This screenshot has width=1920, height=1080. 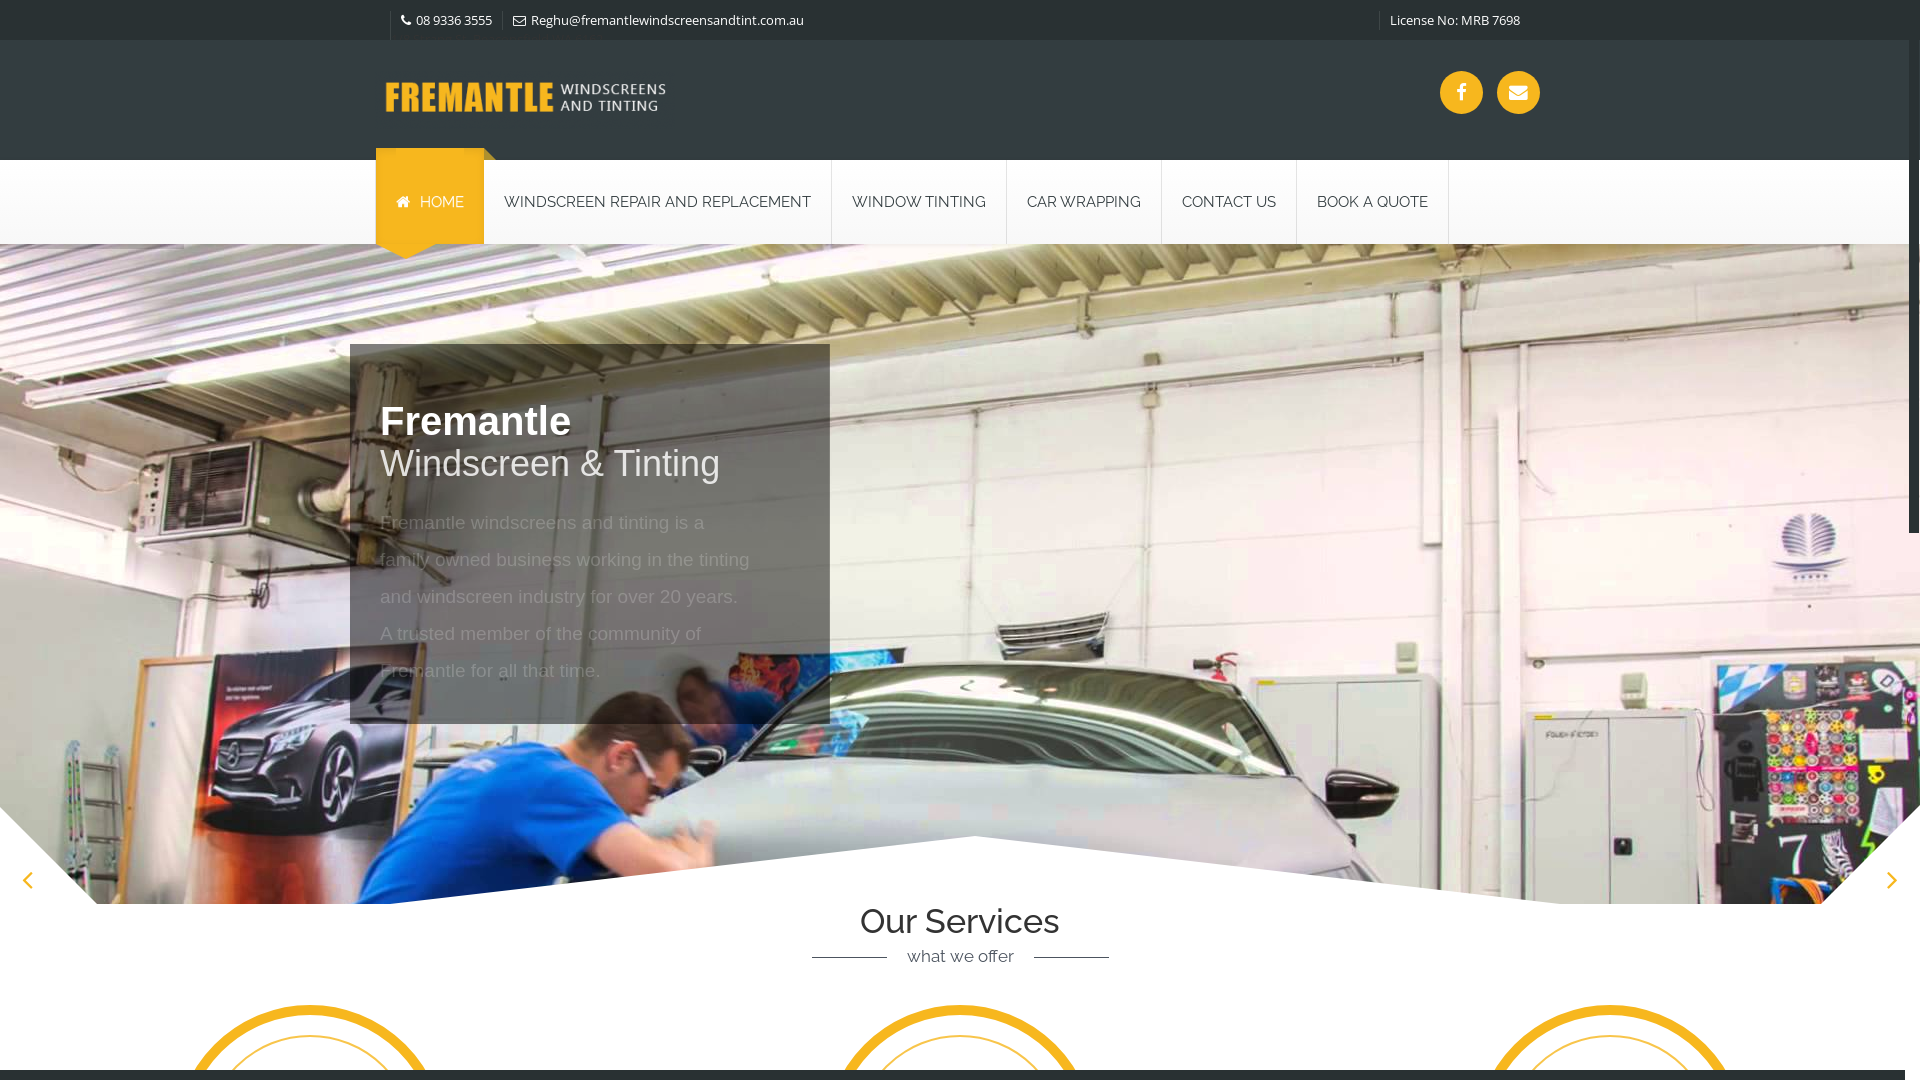 I want to click on CAR WRAPPING, so click(x=1084, y=202).